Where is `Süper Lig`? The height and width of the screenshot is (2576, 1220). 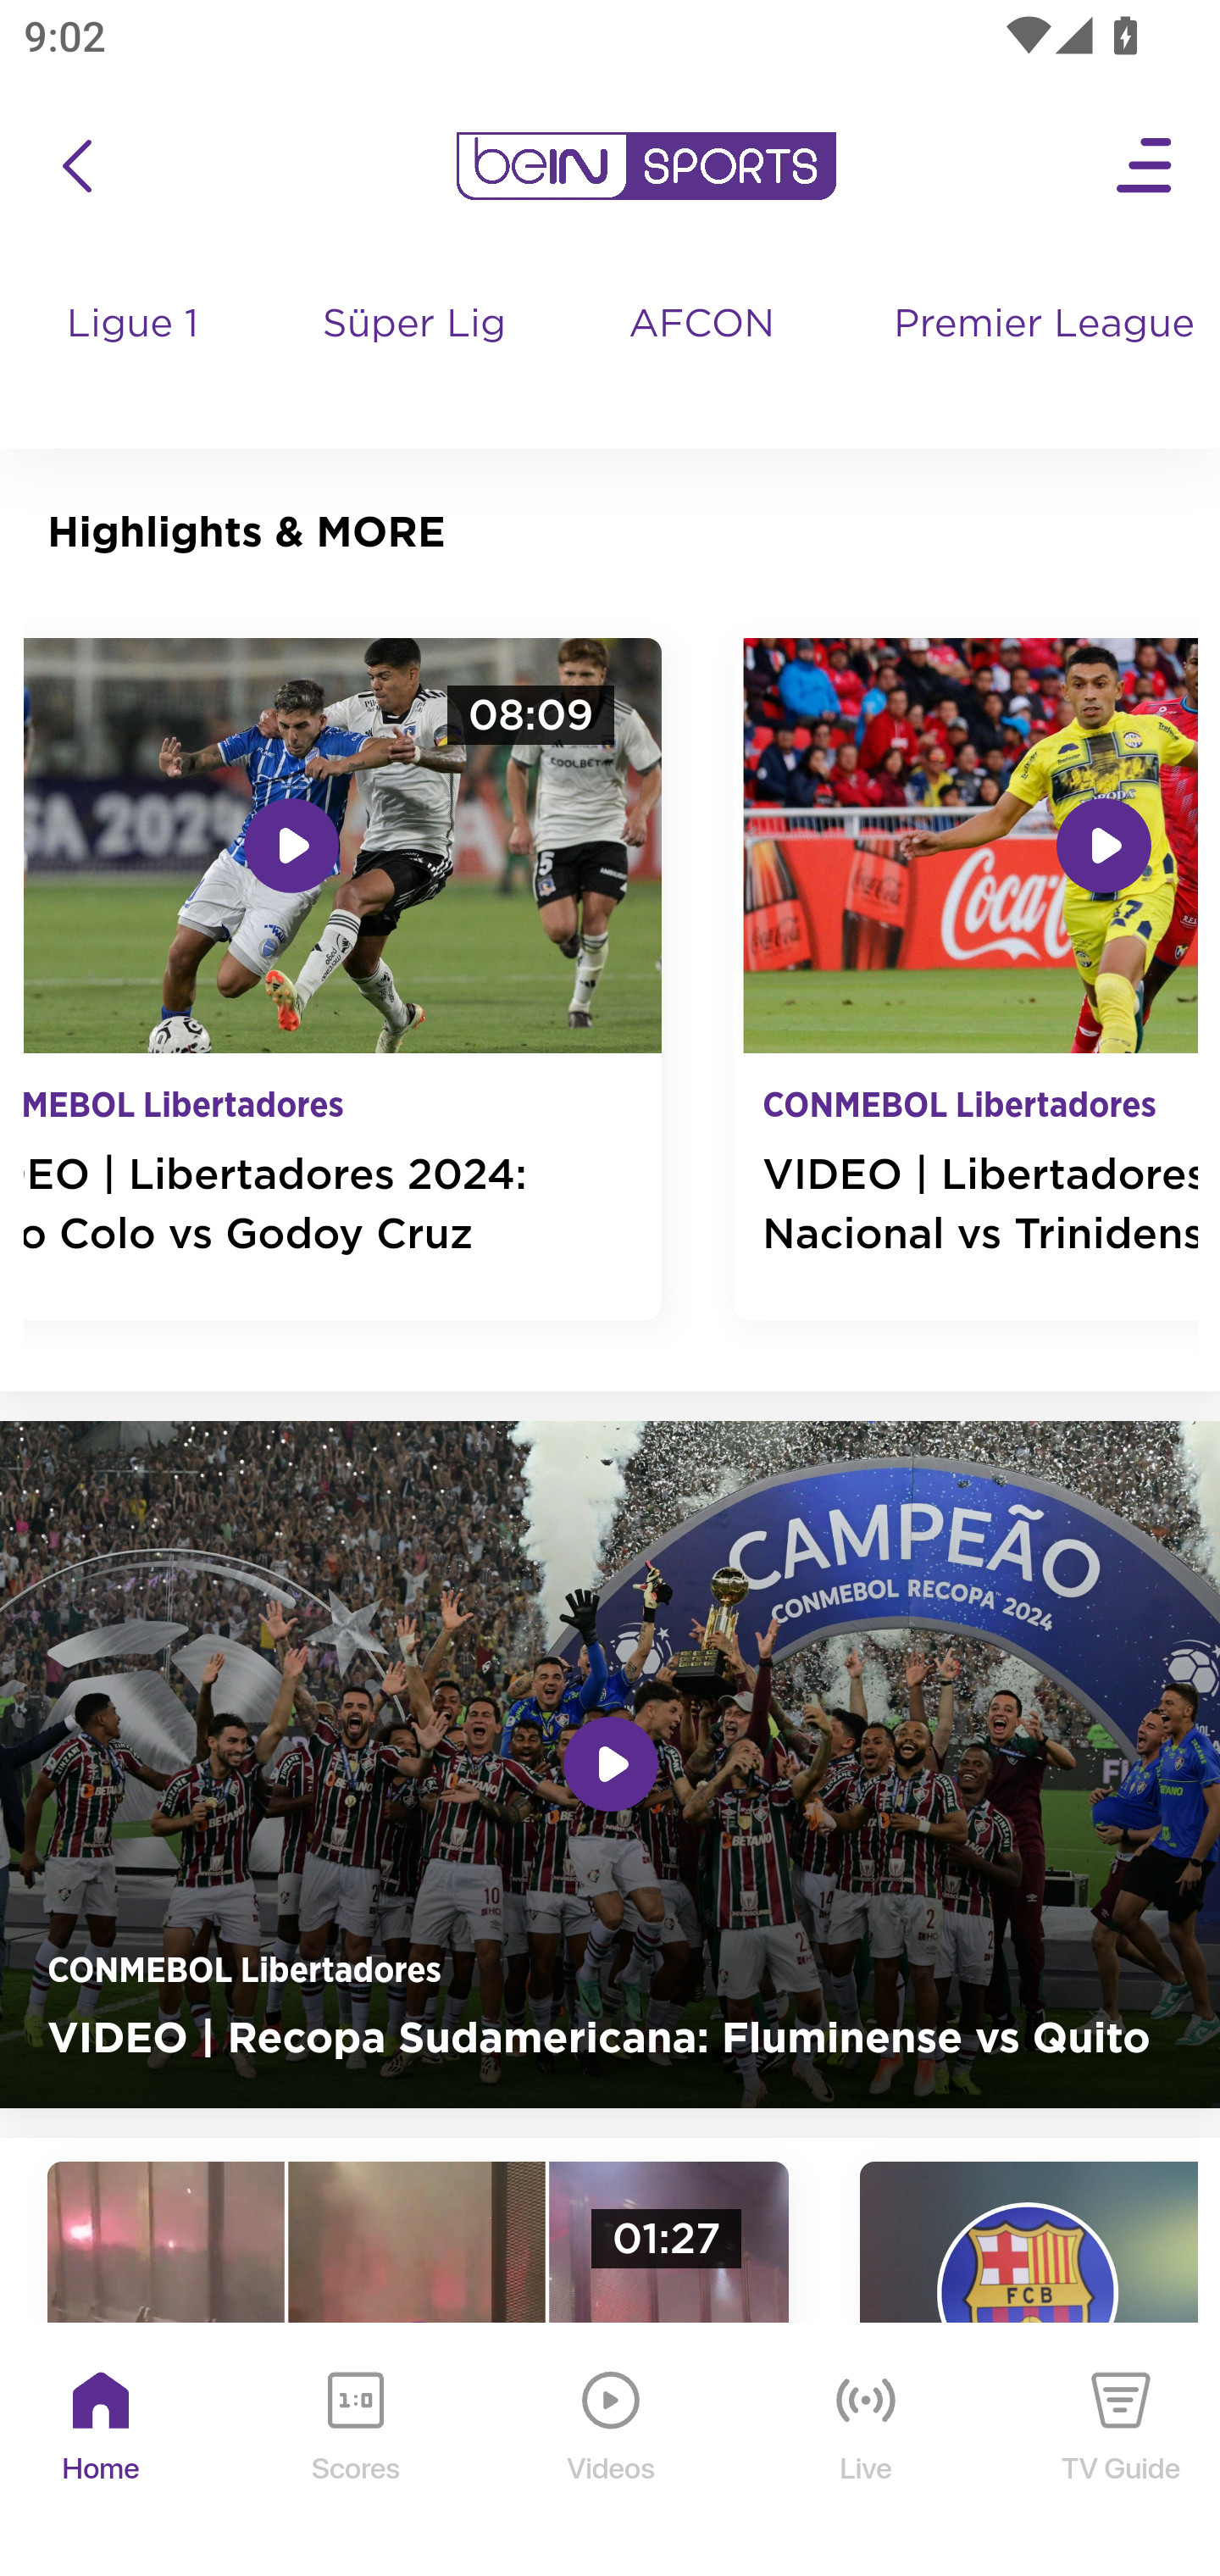
Süper Lig is located at coordinates (416, 356).